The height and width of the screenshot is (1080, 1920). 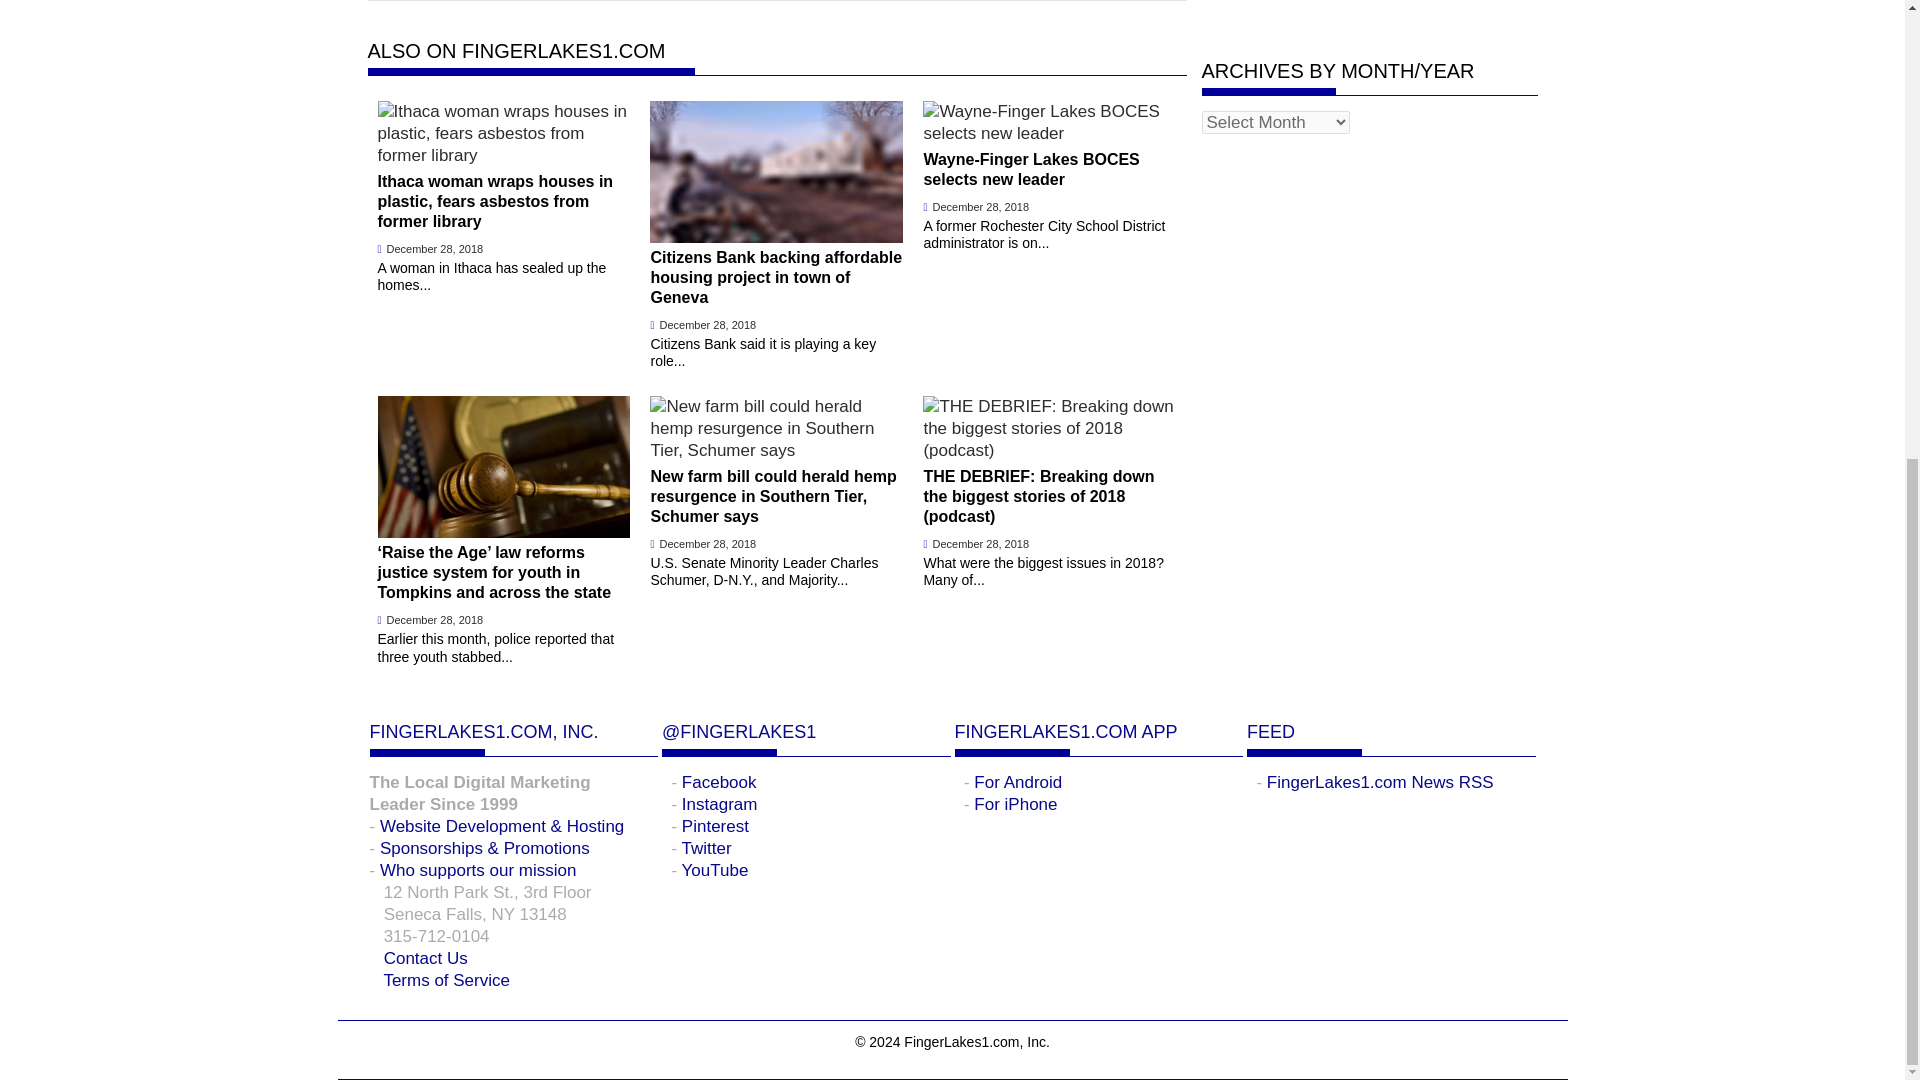 What do you see at coordinates (980, 206) in the screenshot?
I see `December 28, 2018` at bounding box center [980, 206].